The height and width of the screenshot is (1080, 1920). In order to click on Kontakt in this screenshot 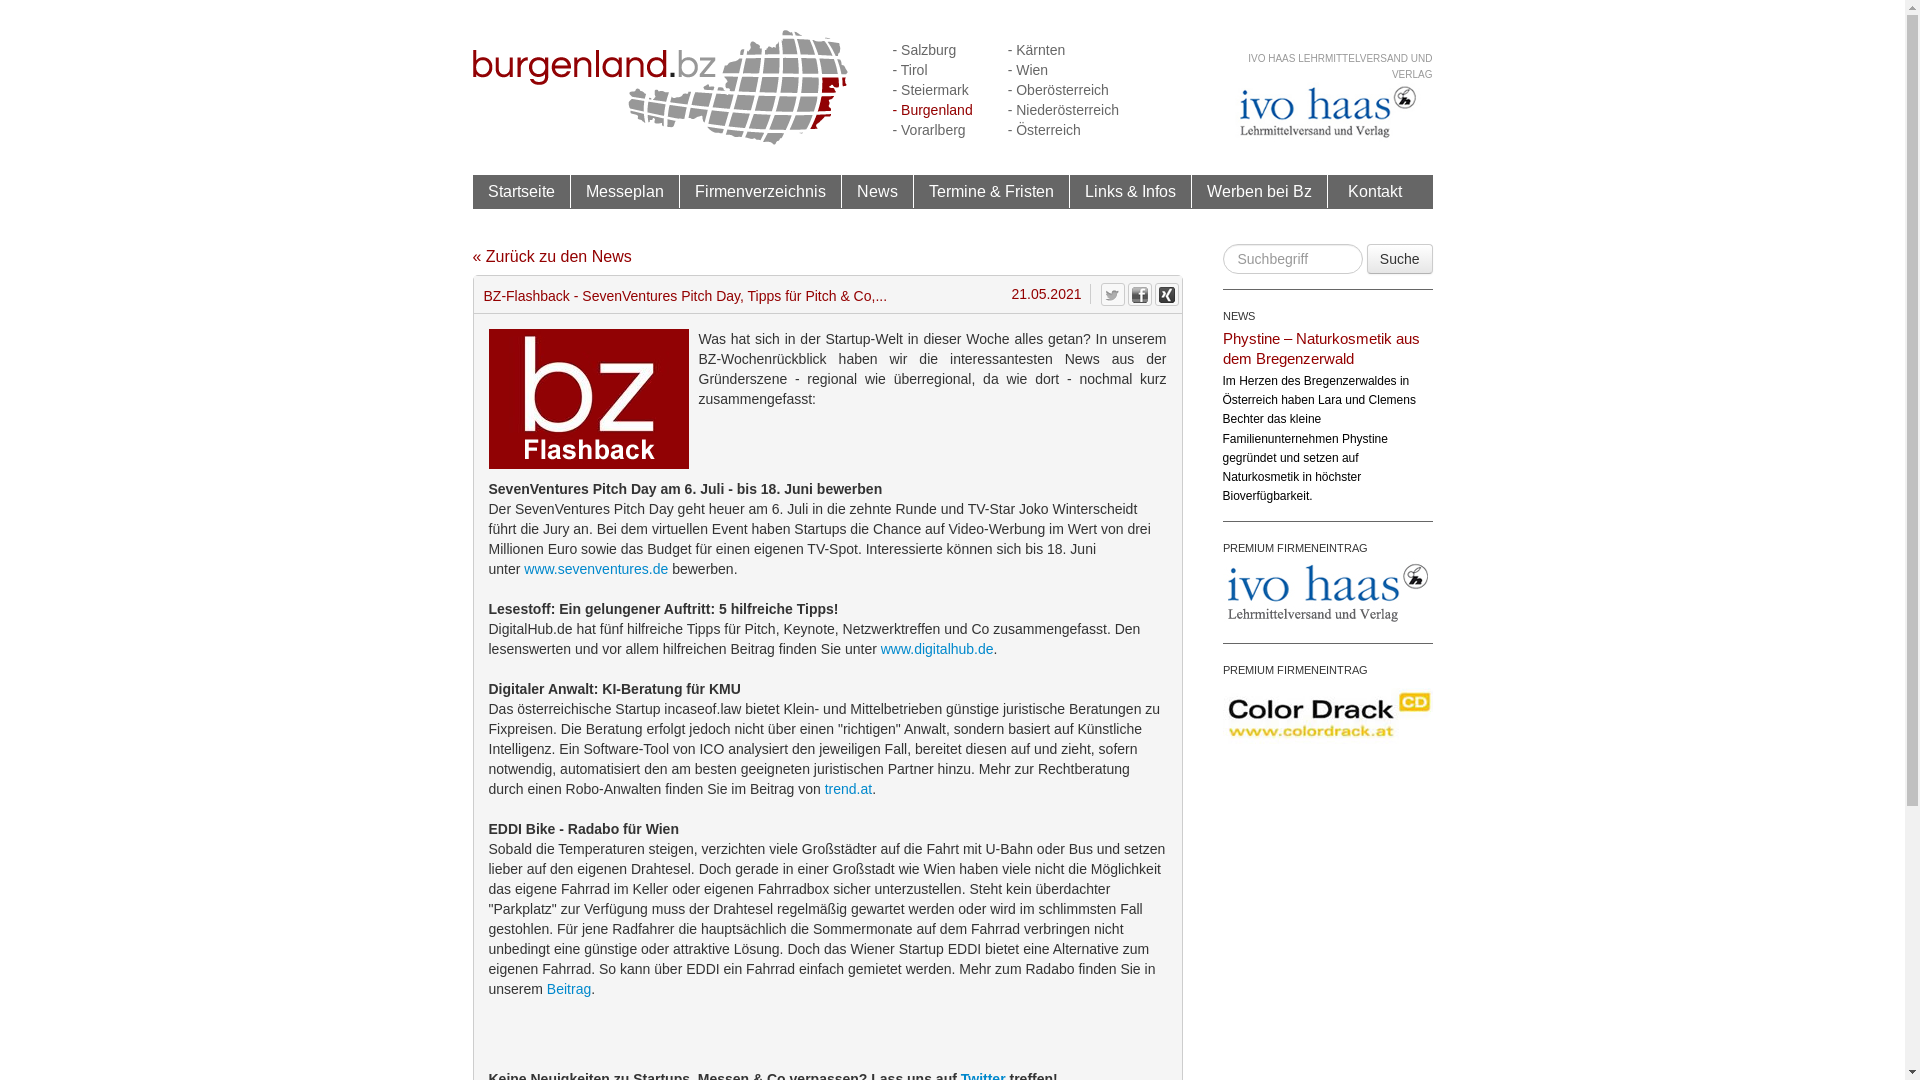, I will do `click(1375, 191)`.